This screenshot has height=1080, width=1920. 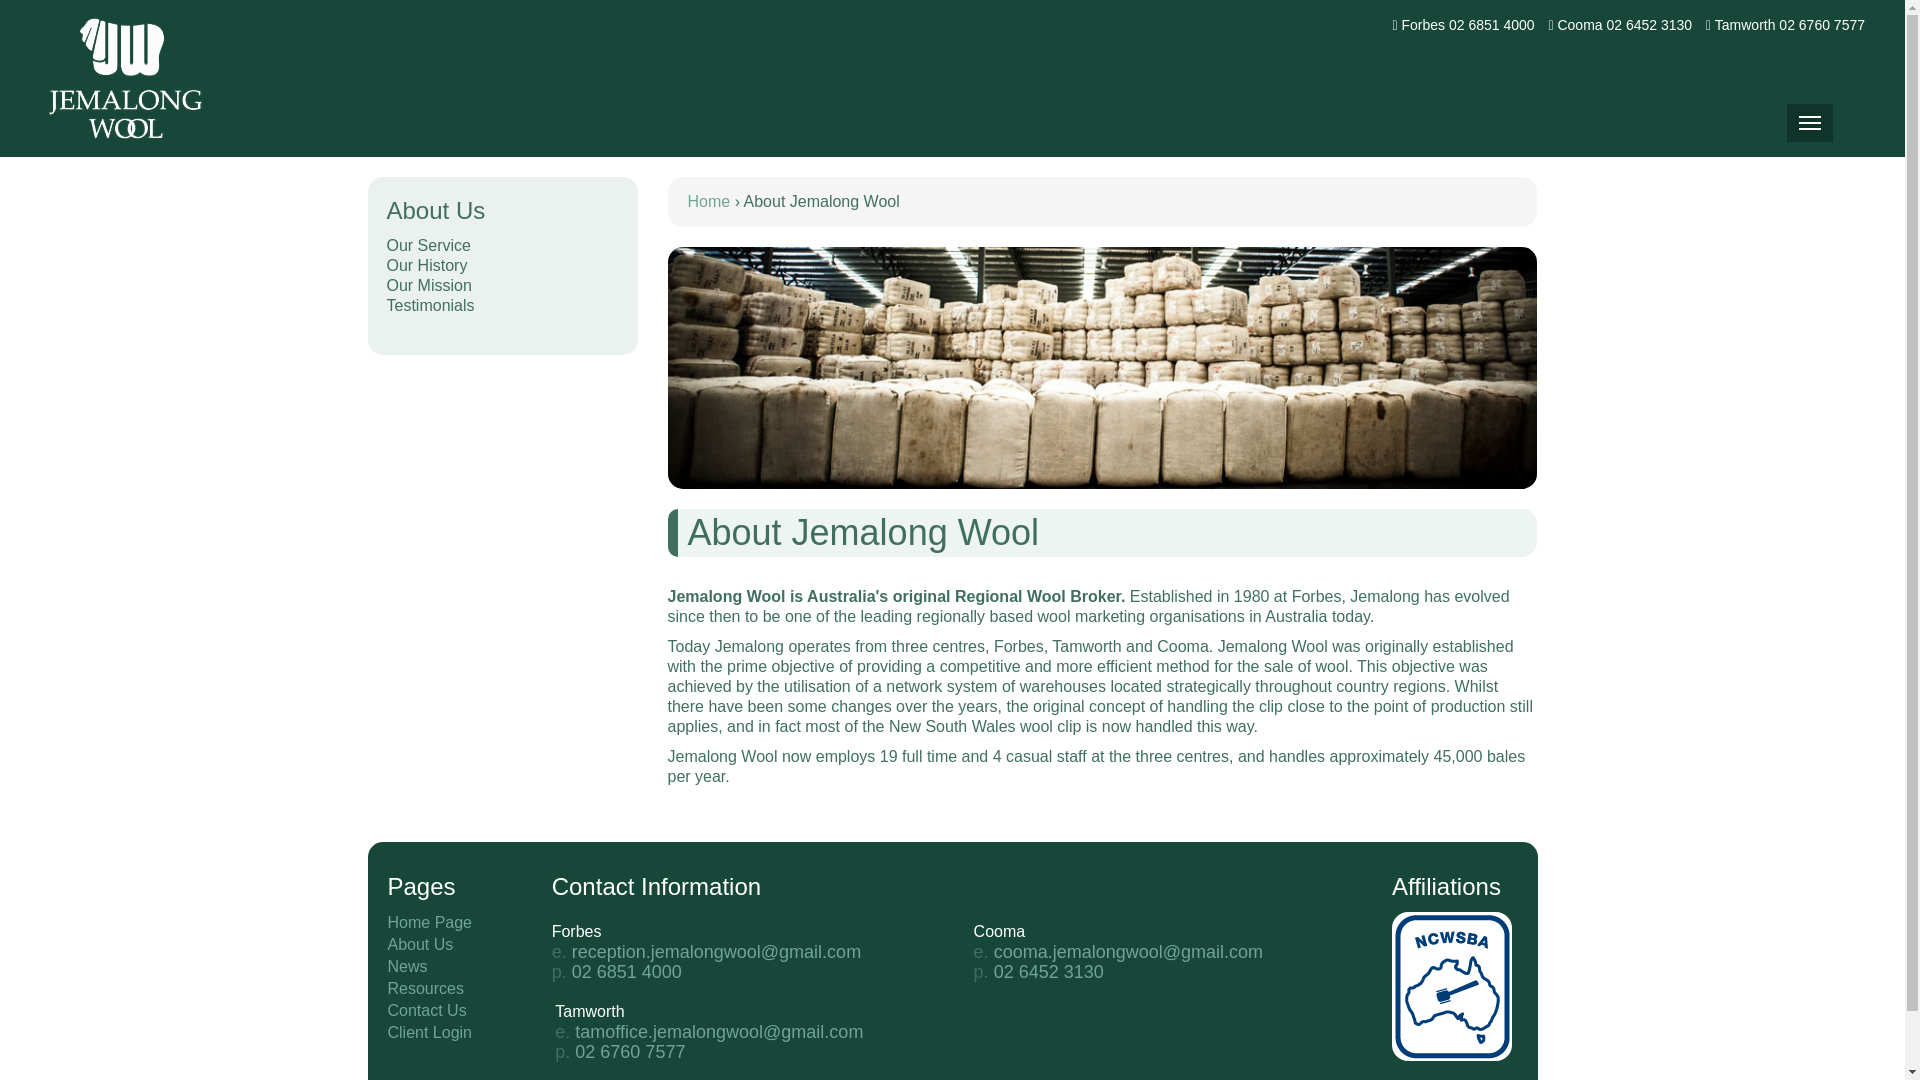 I want to click on Testimonials, so click(x=502, y=306).